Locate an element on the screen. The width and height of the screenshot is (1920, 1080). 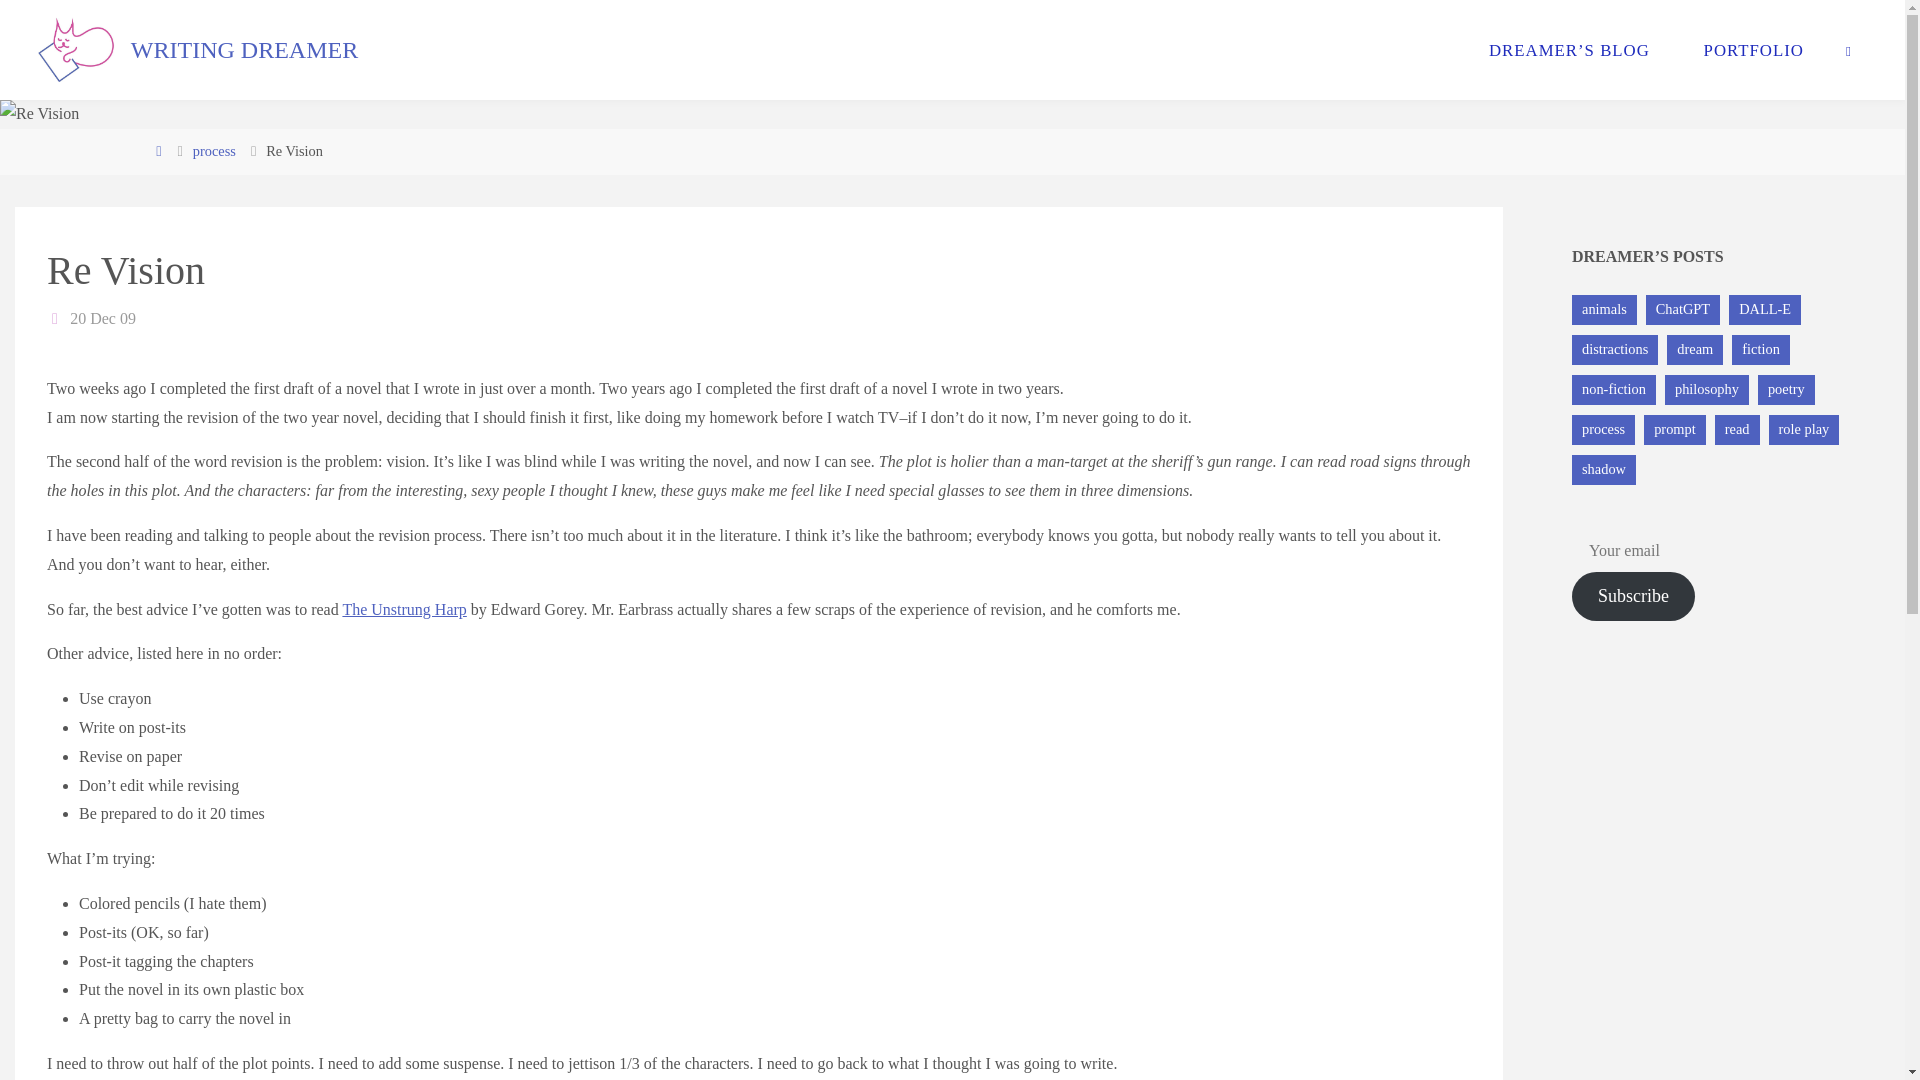
read is located at coordinates (1737, 429).